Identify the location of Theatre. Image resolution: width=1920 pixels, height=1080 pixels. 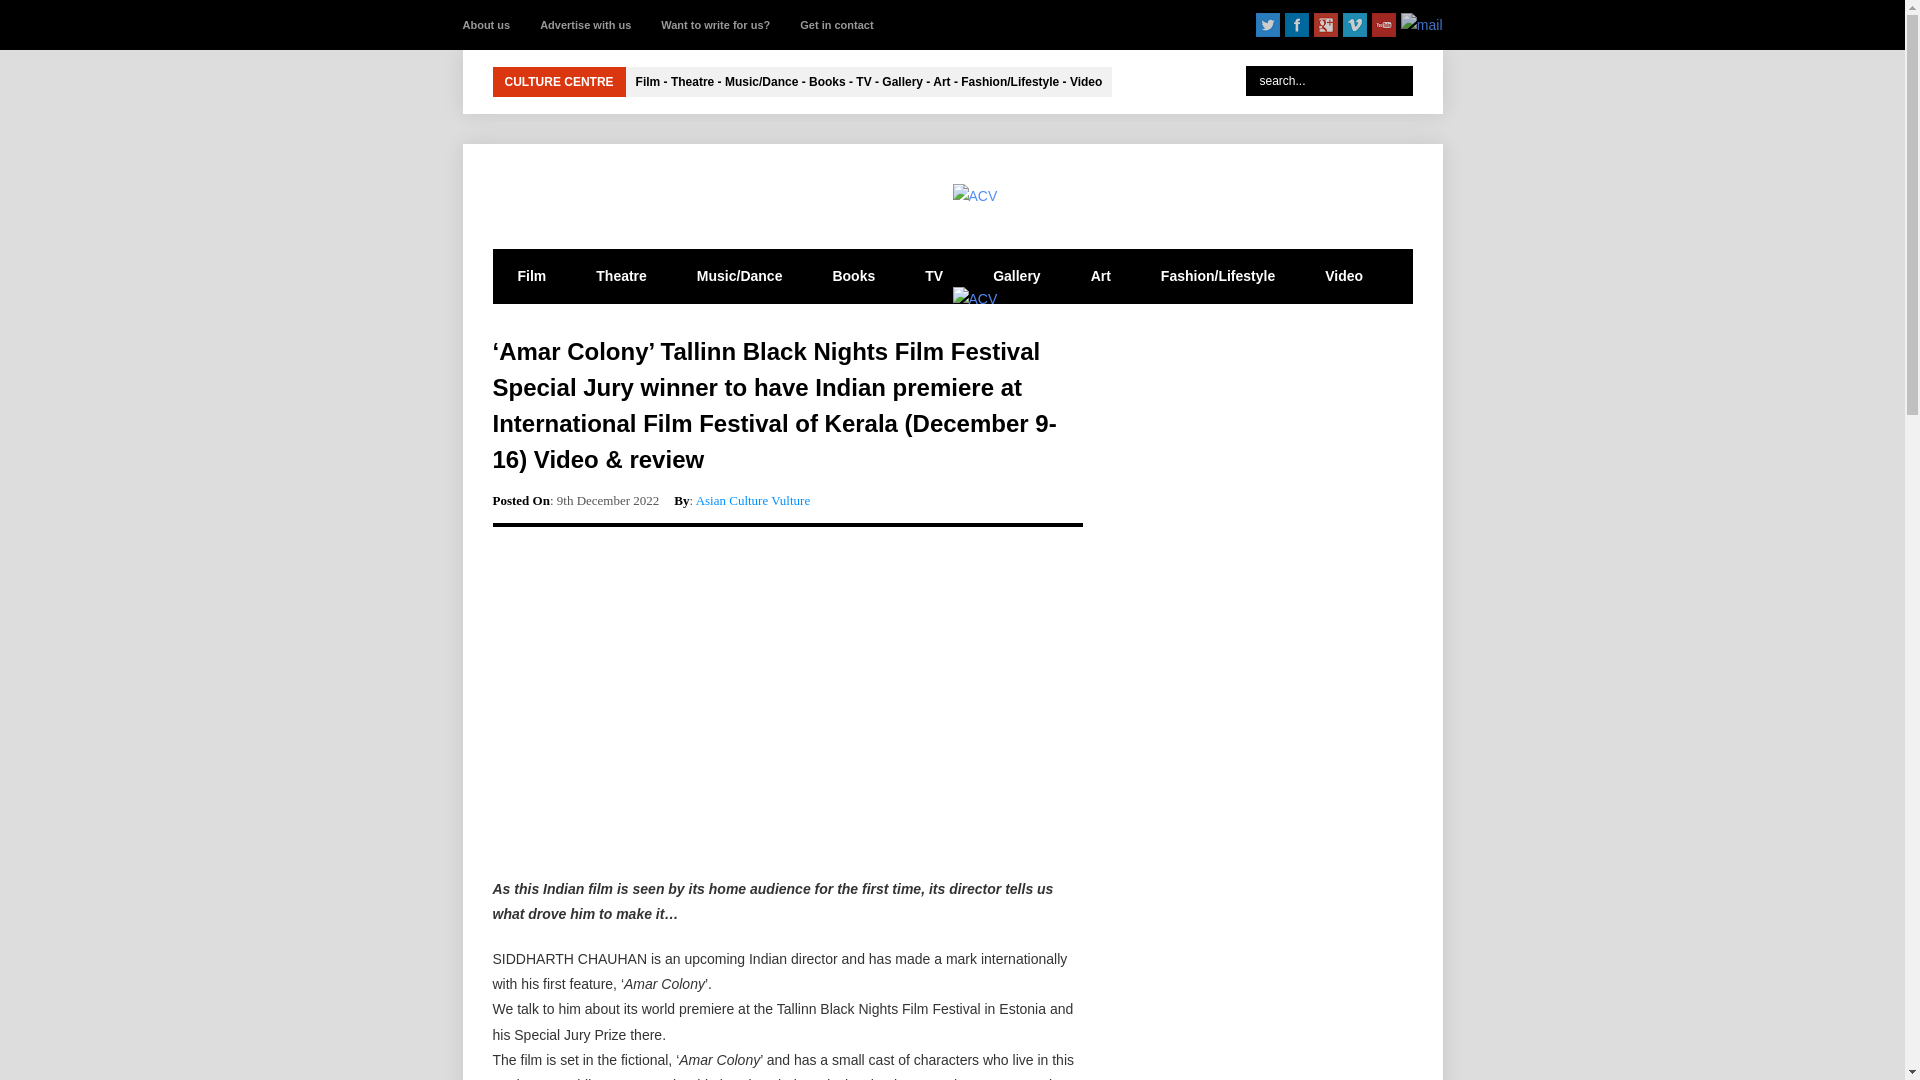
(621, 276).